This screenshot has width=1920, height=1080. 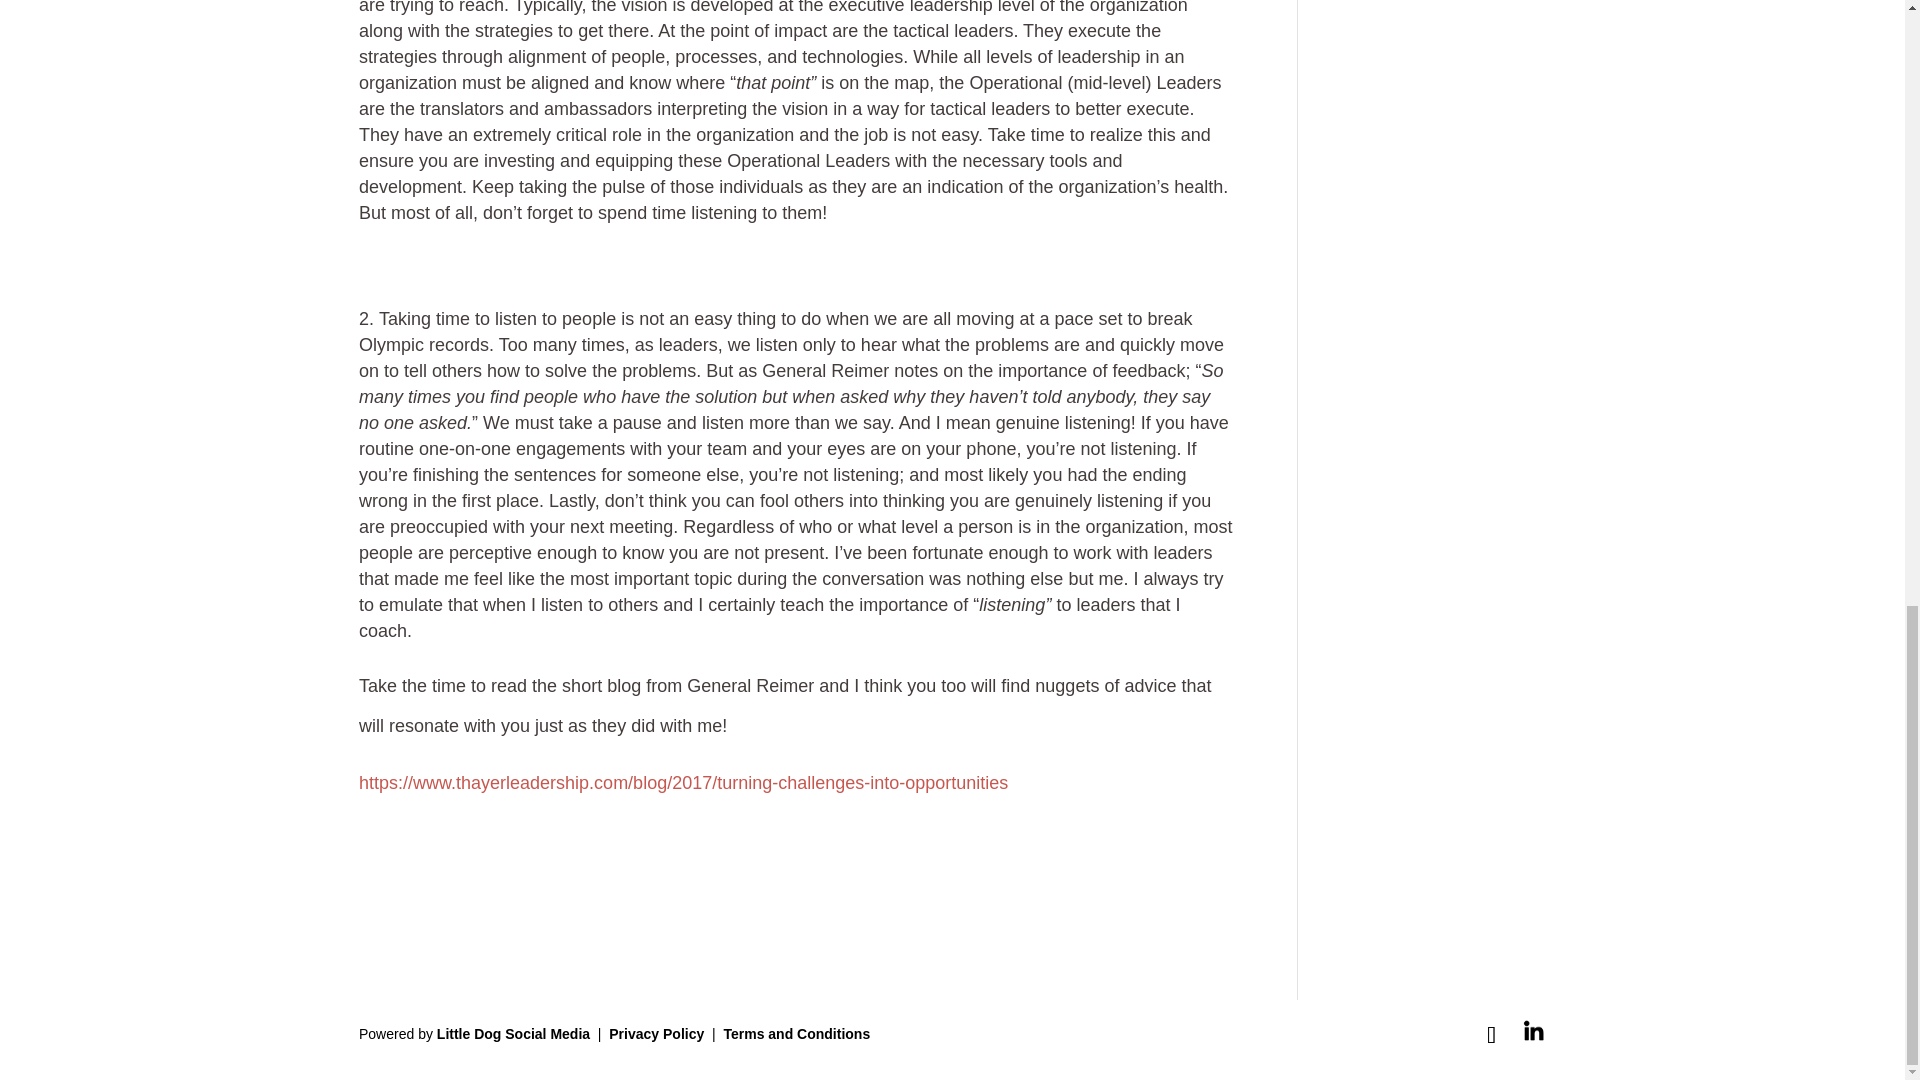 What do you see at coordinates (796, 1034) in the screenshot?
I see `Terms and Conditions` at bounding box center [796, 1034].